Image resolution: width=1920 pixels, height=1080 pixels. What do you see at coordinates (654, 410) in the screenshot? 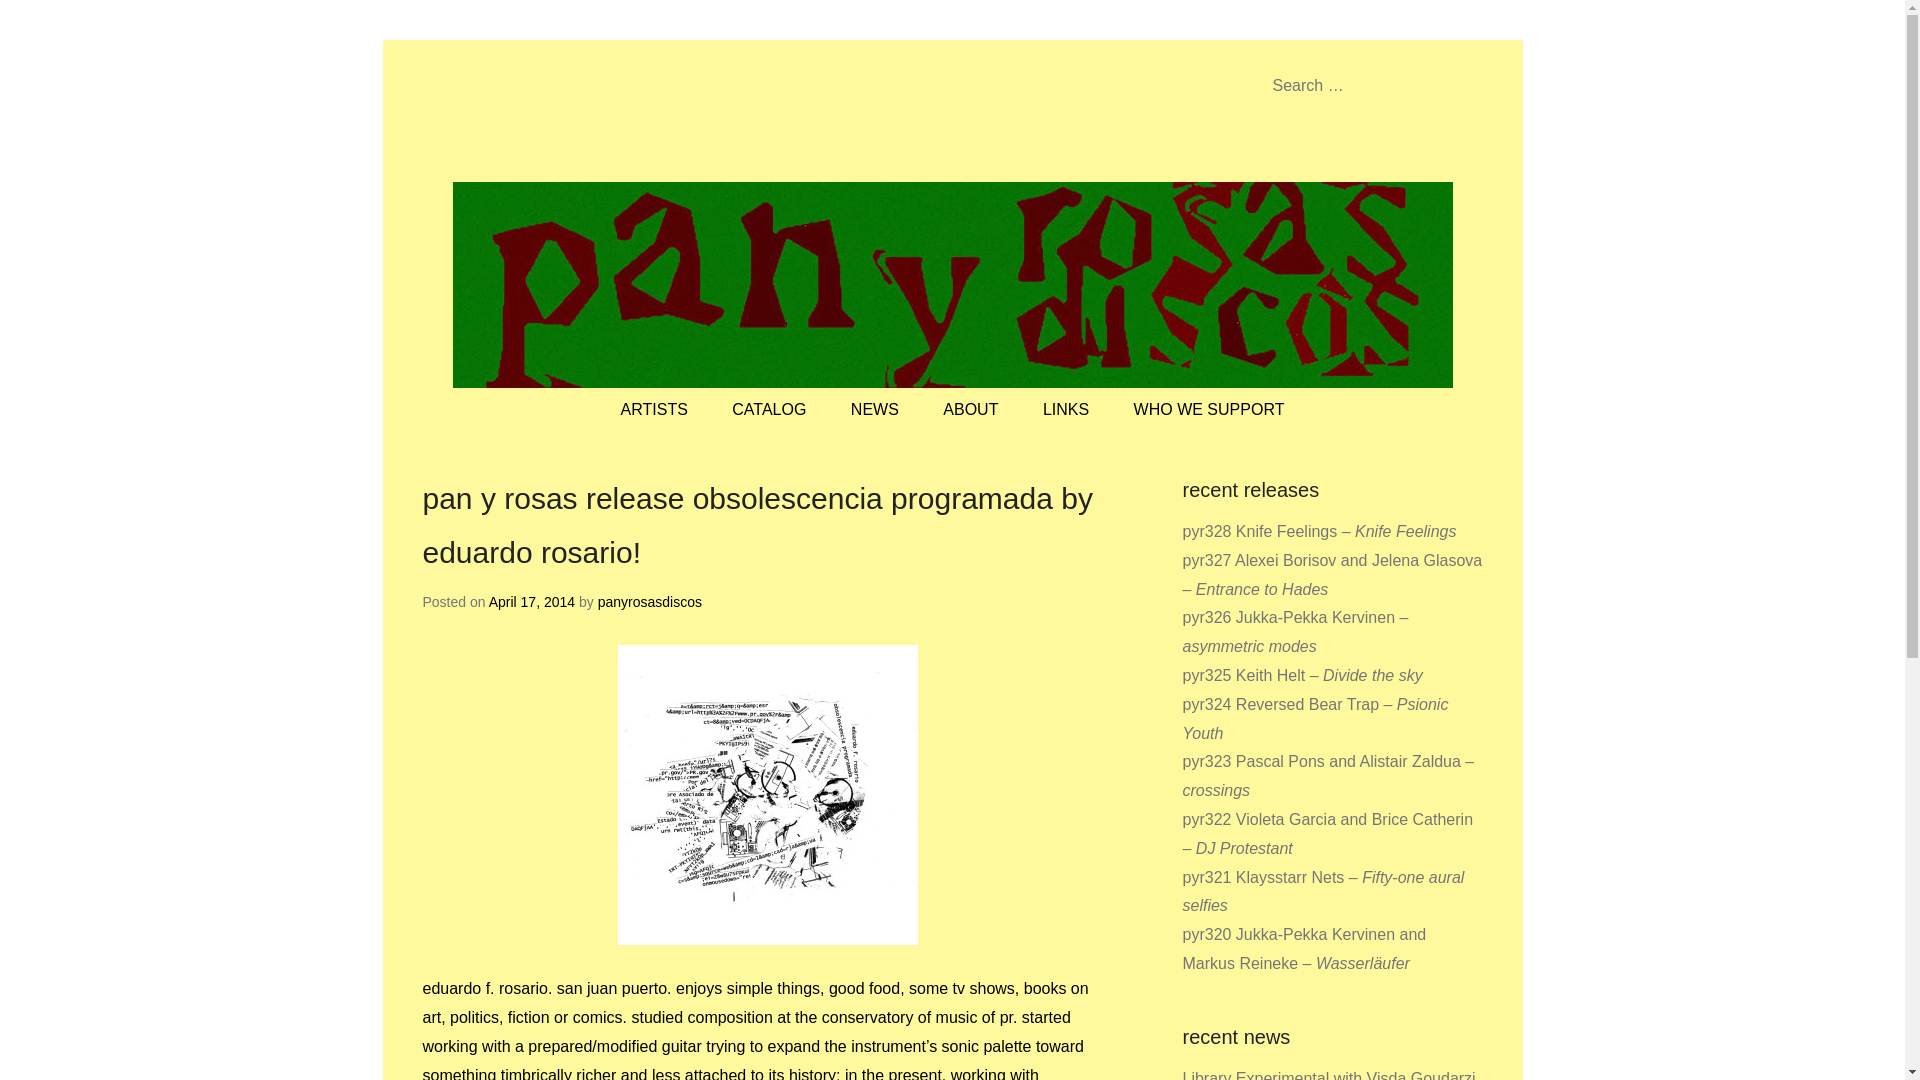
I see `ARTISTS` at bounding box center [654, 410].